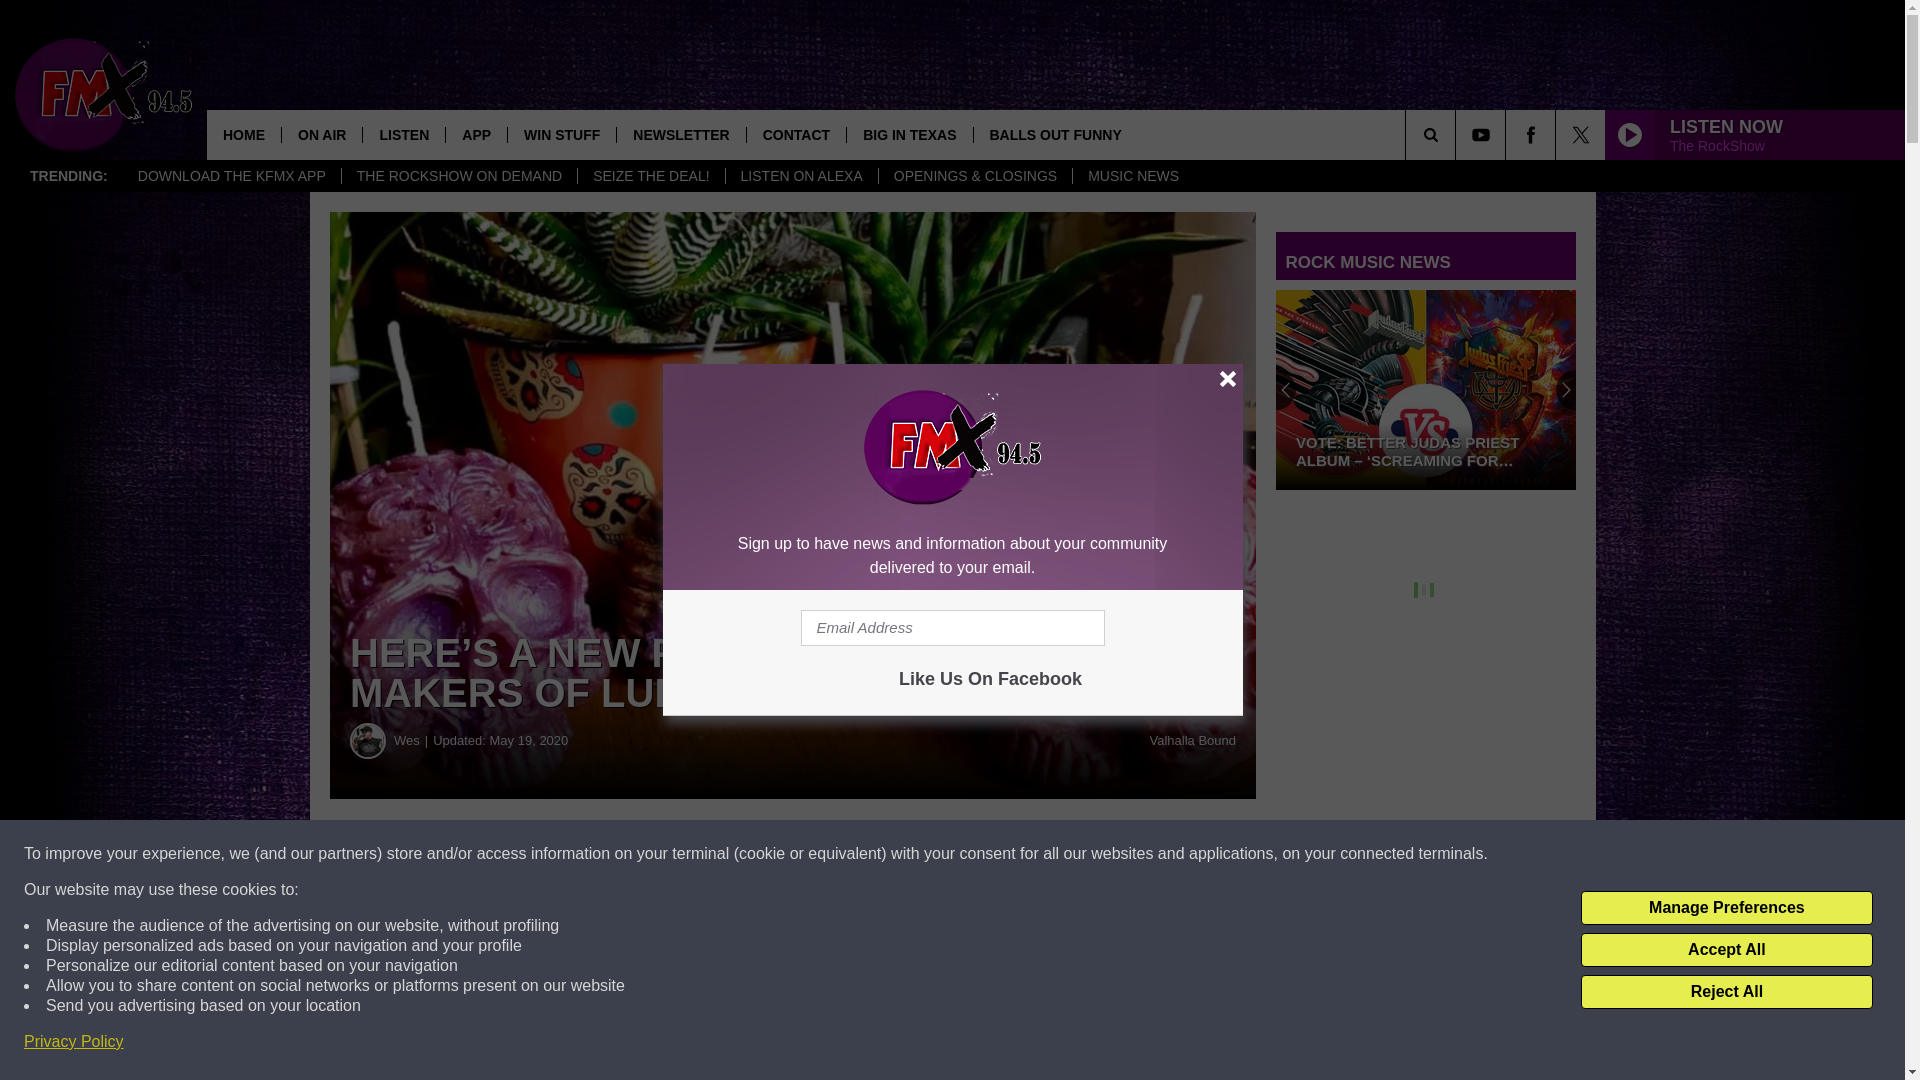 This screenshot has height=1080, width=1920. Describe the element at coordinates (1458, 134) in the screenshot. I see `SEARCH` at that location.